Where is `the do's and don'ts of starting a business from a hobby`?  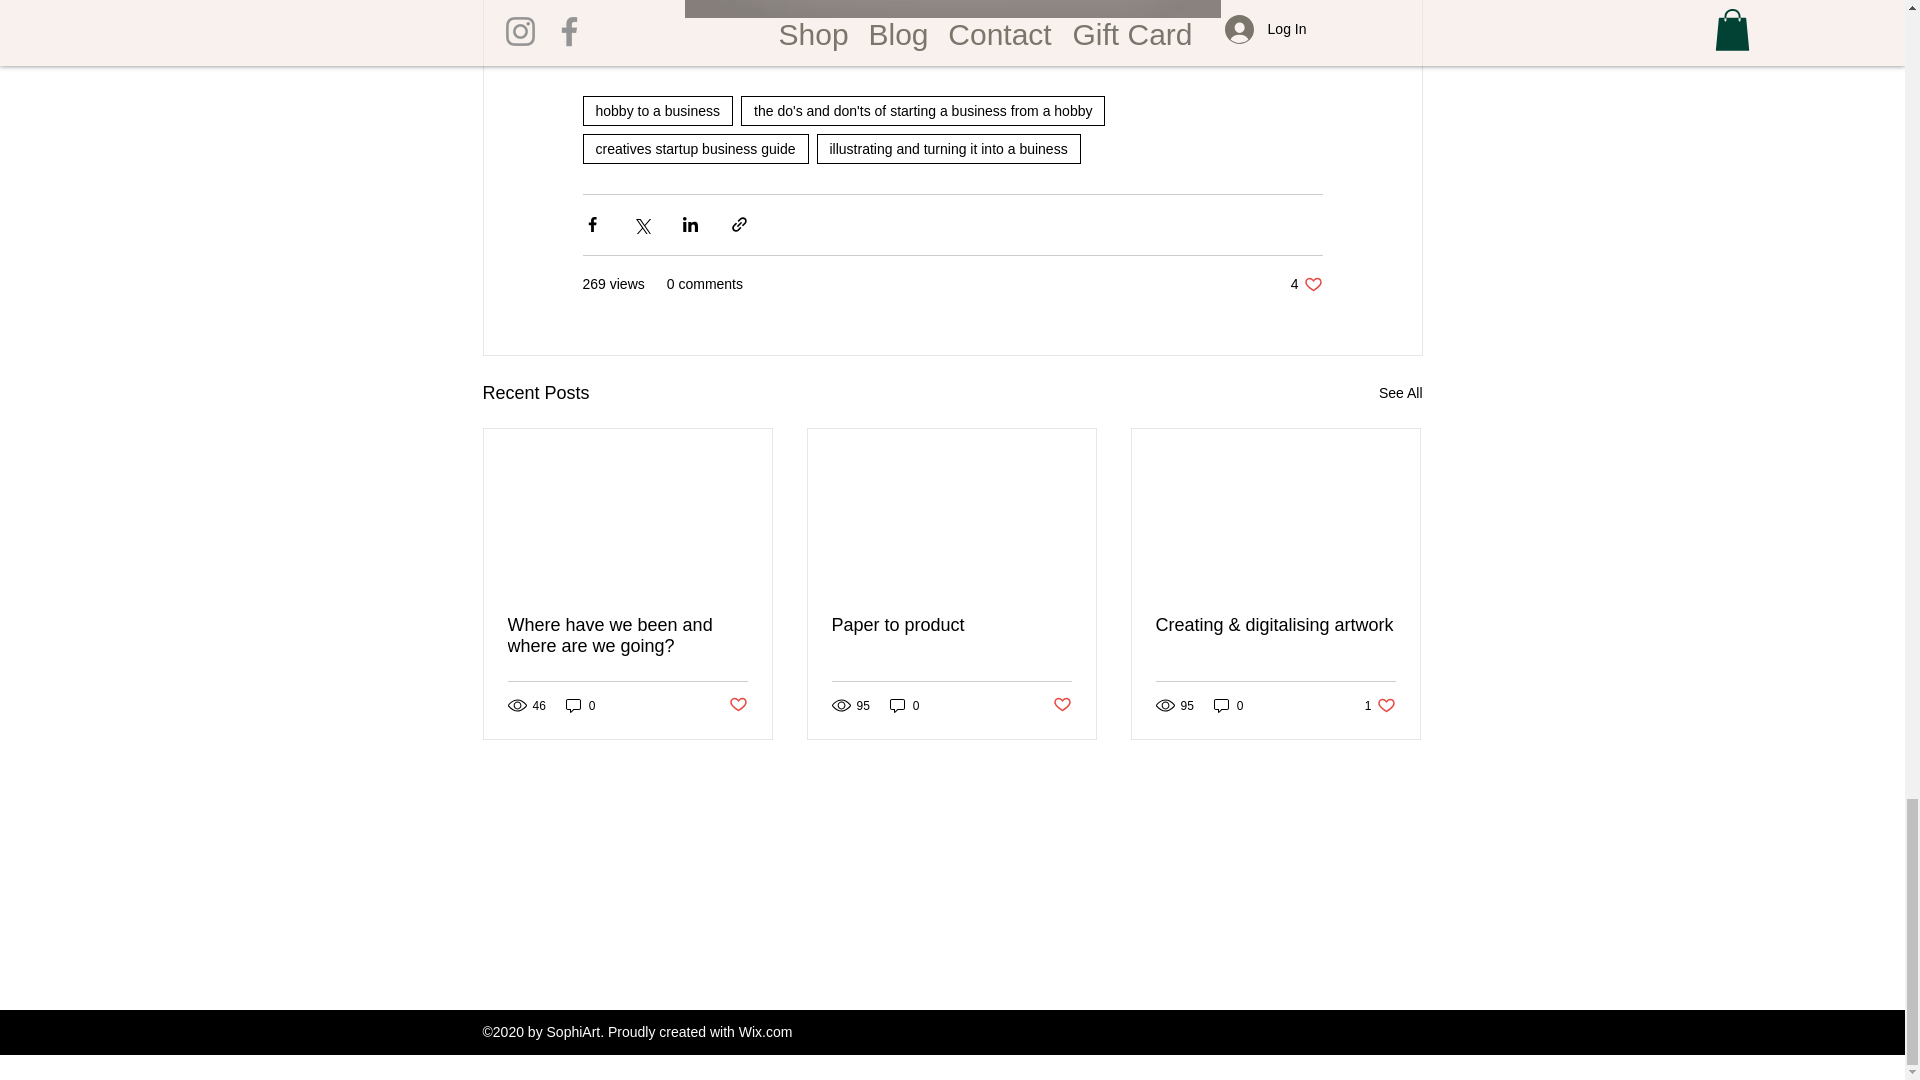
the do's and don'ts of starting a business from a hobby is located at coordinates (1380, 704).